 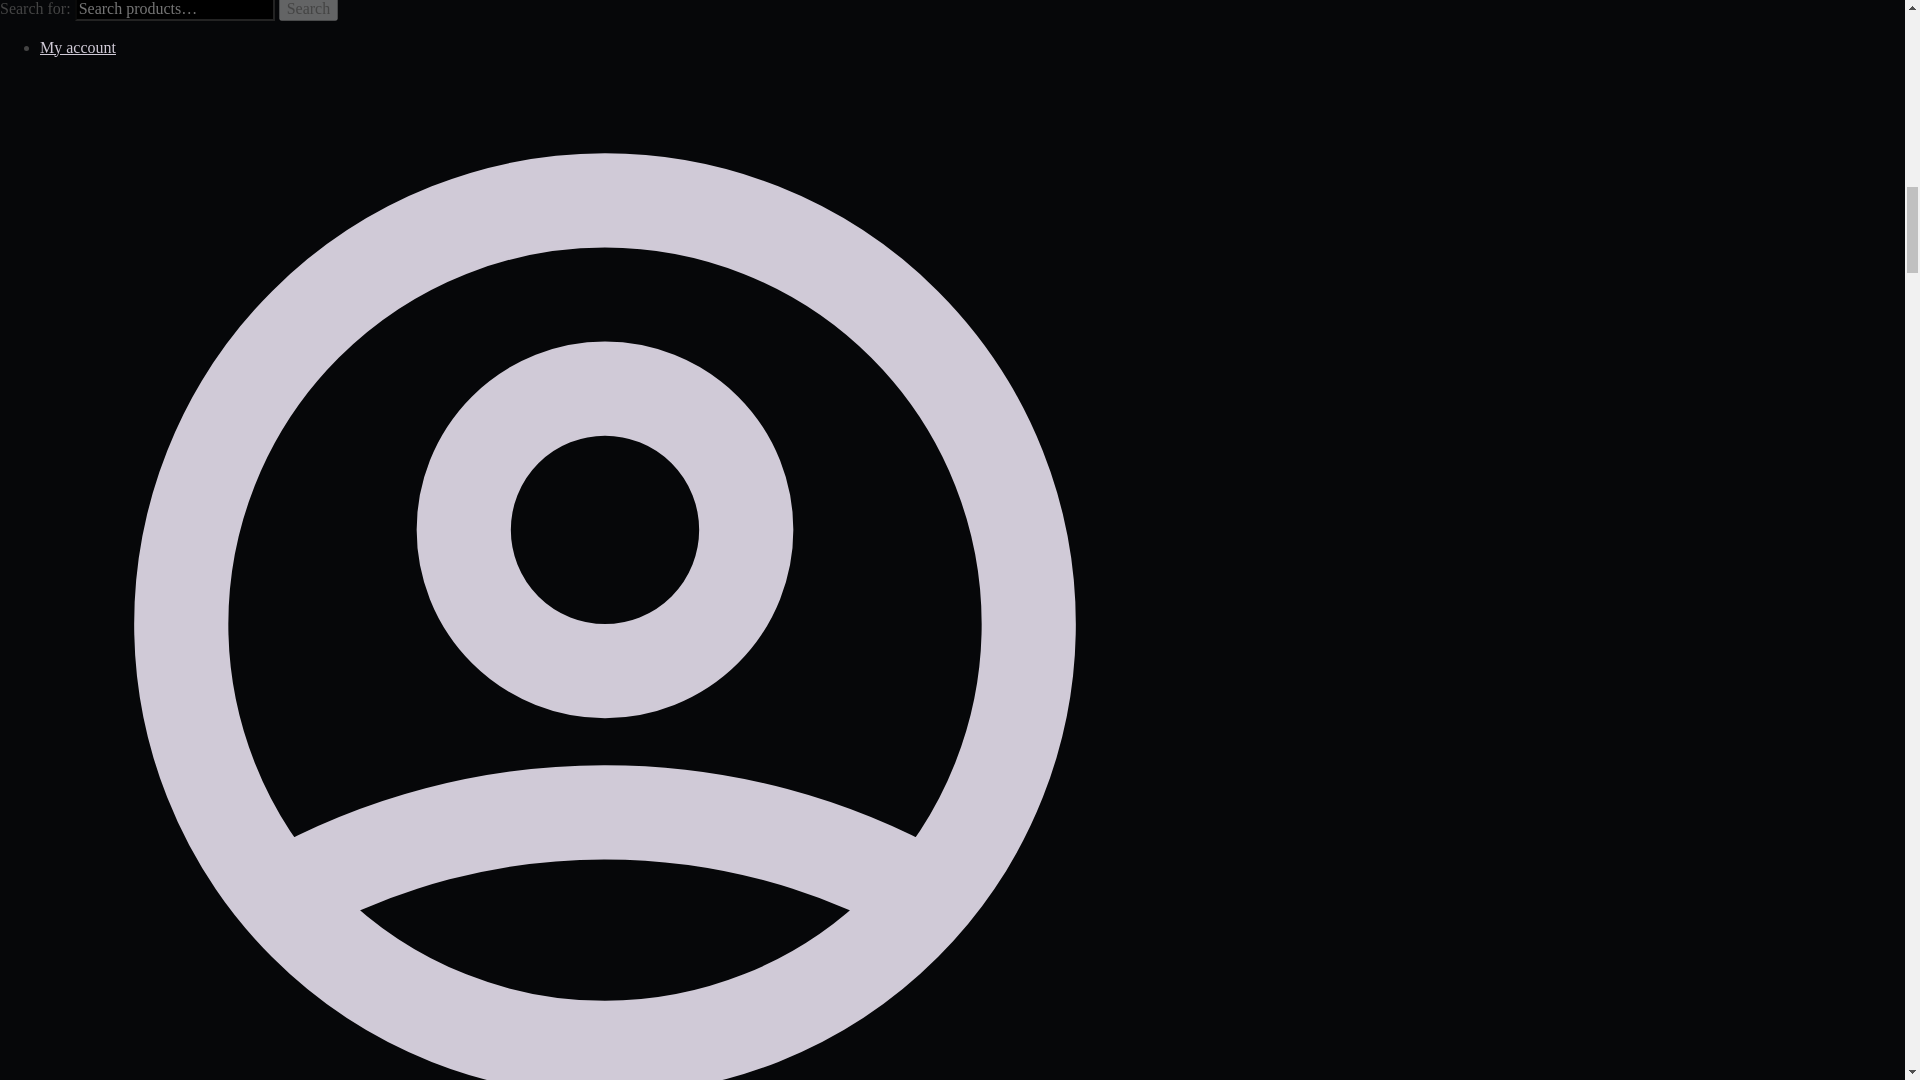 I want to click on Search, so click(x=308, y=10).